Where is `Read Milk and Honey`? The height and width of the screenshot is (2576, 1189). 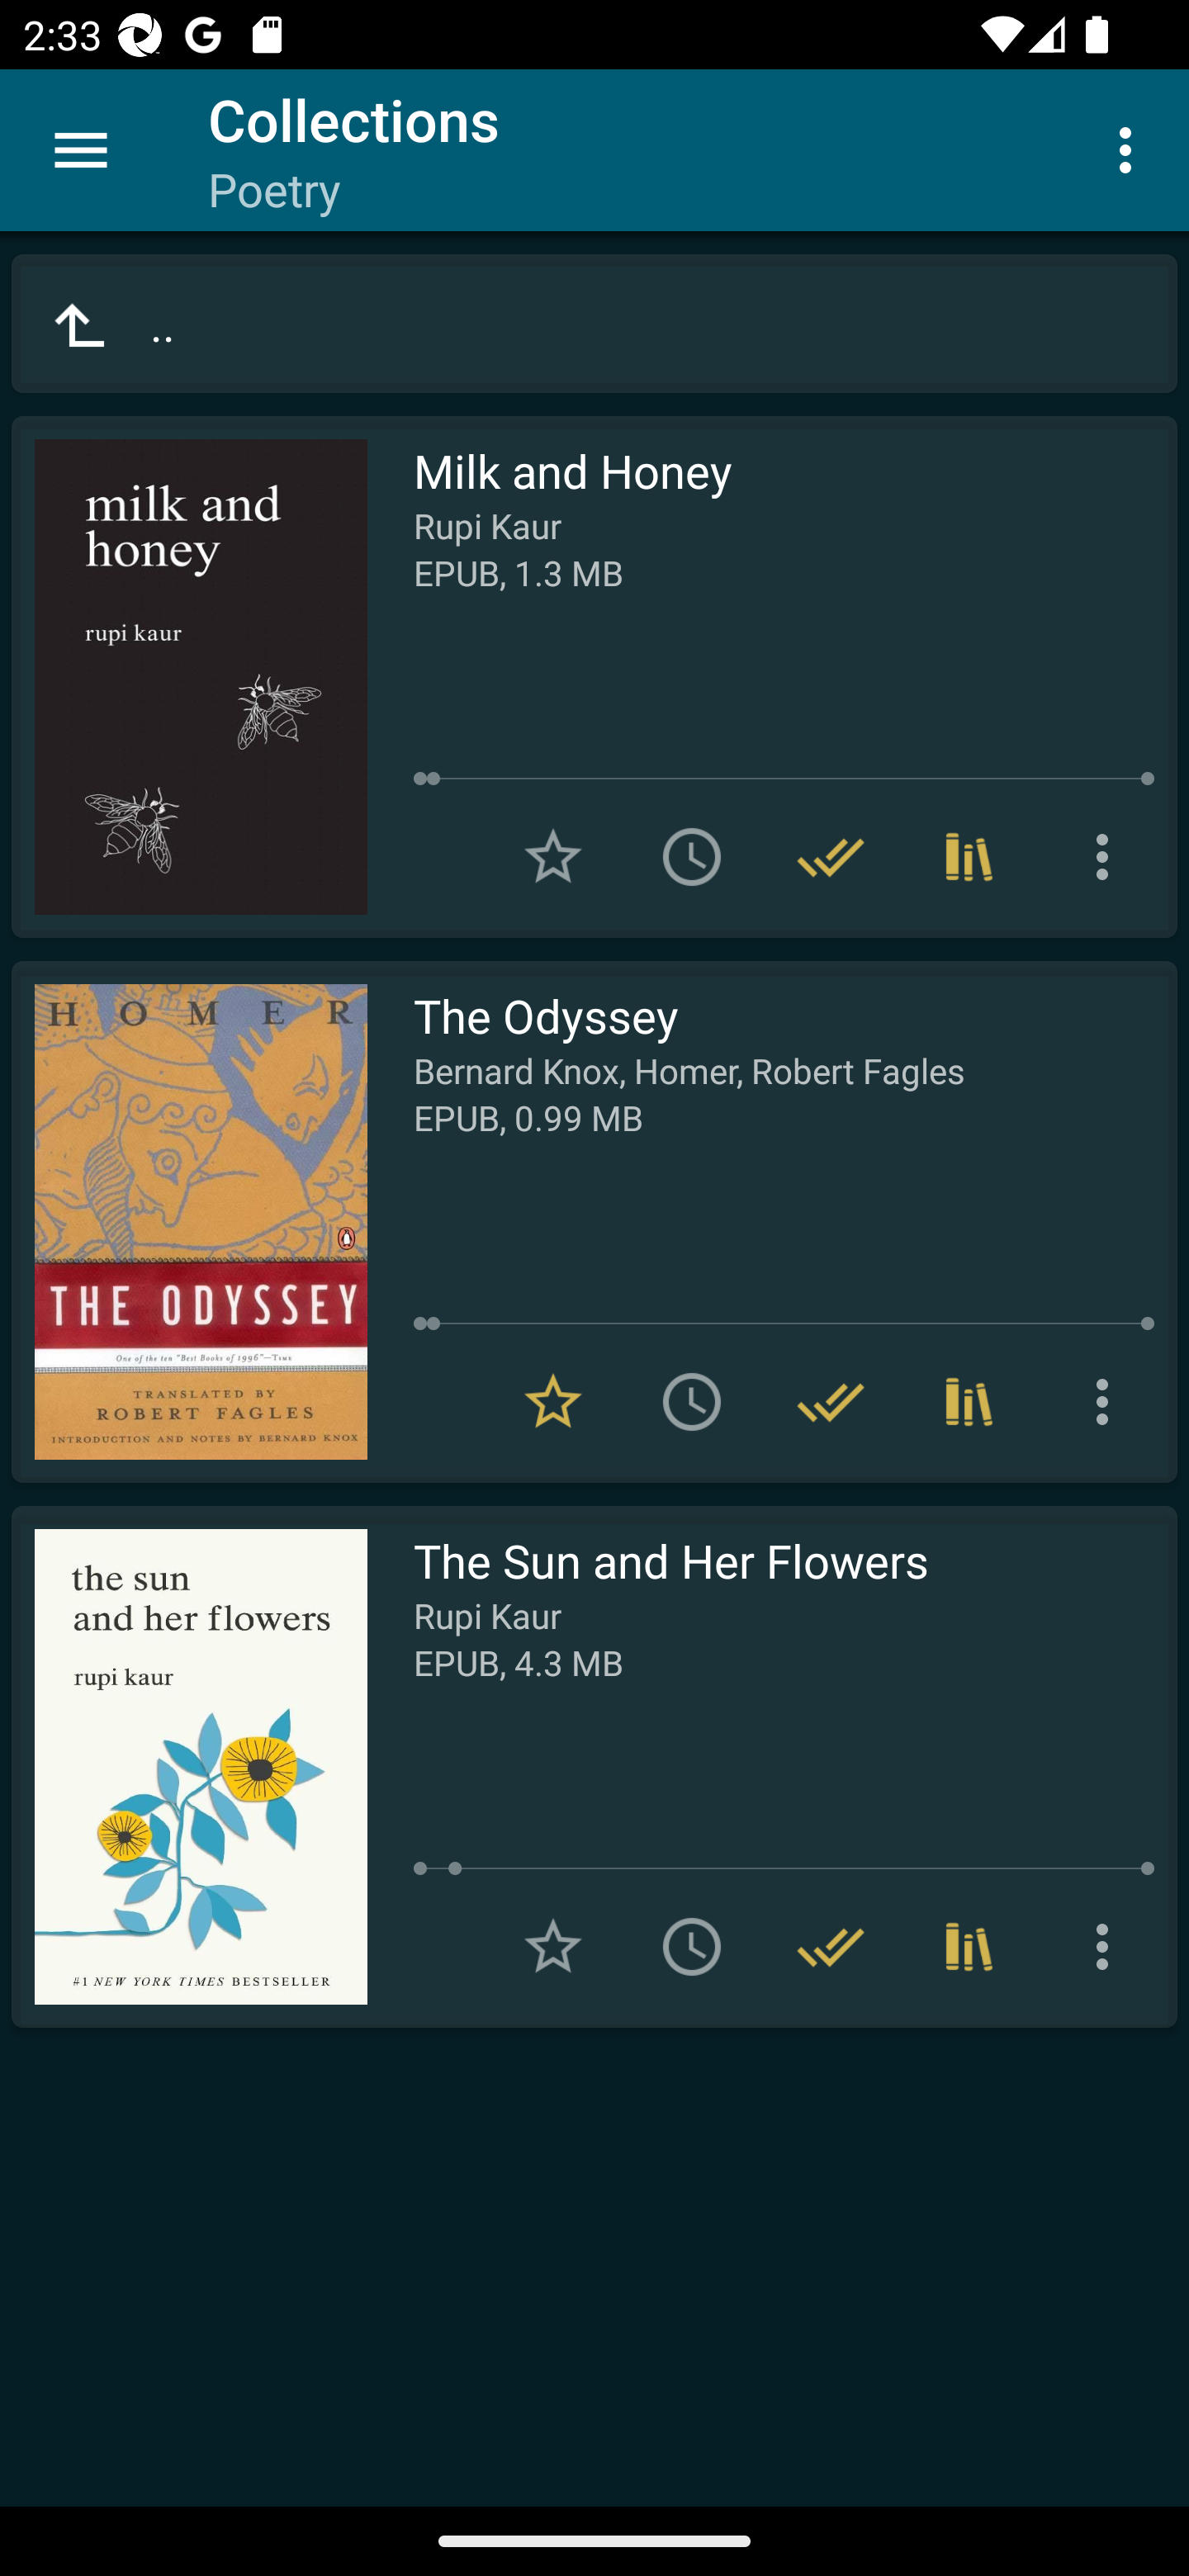 Read Milk and Honey is located at coordinates (189, 677).